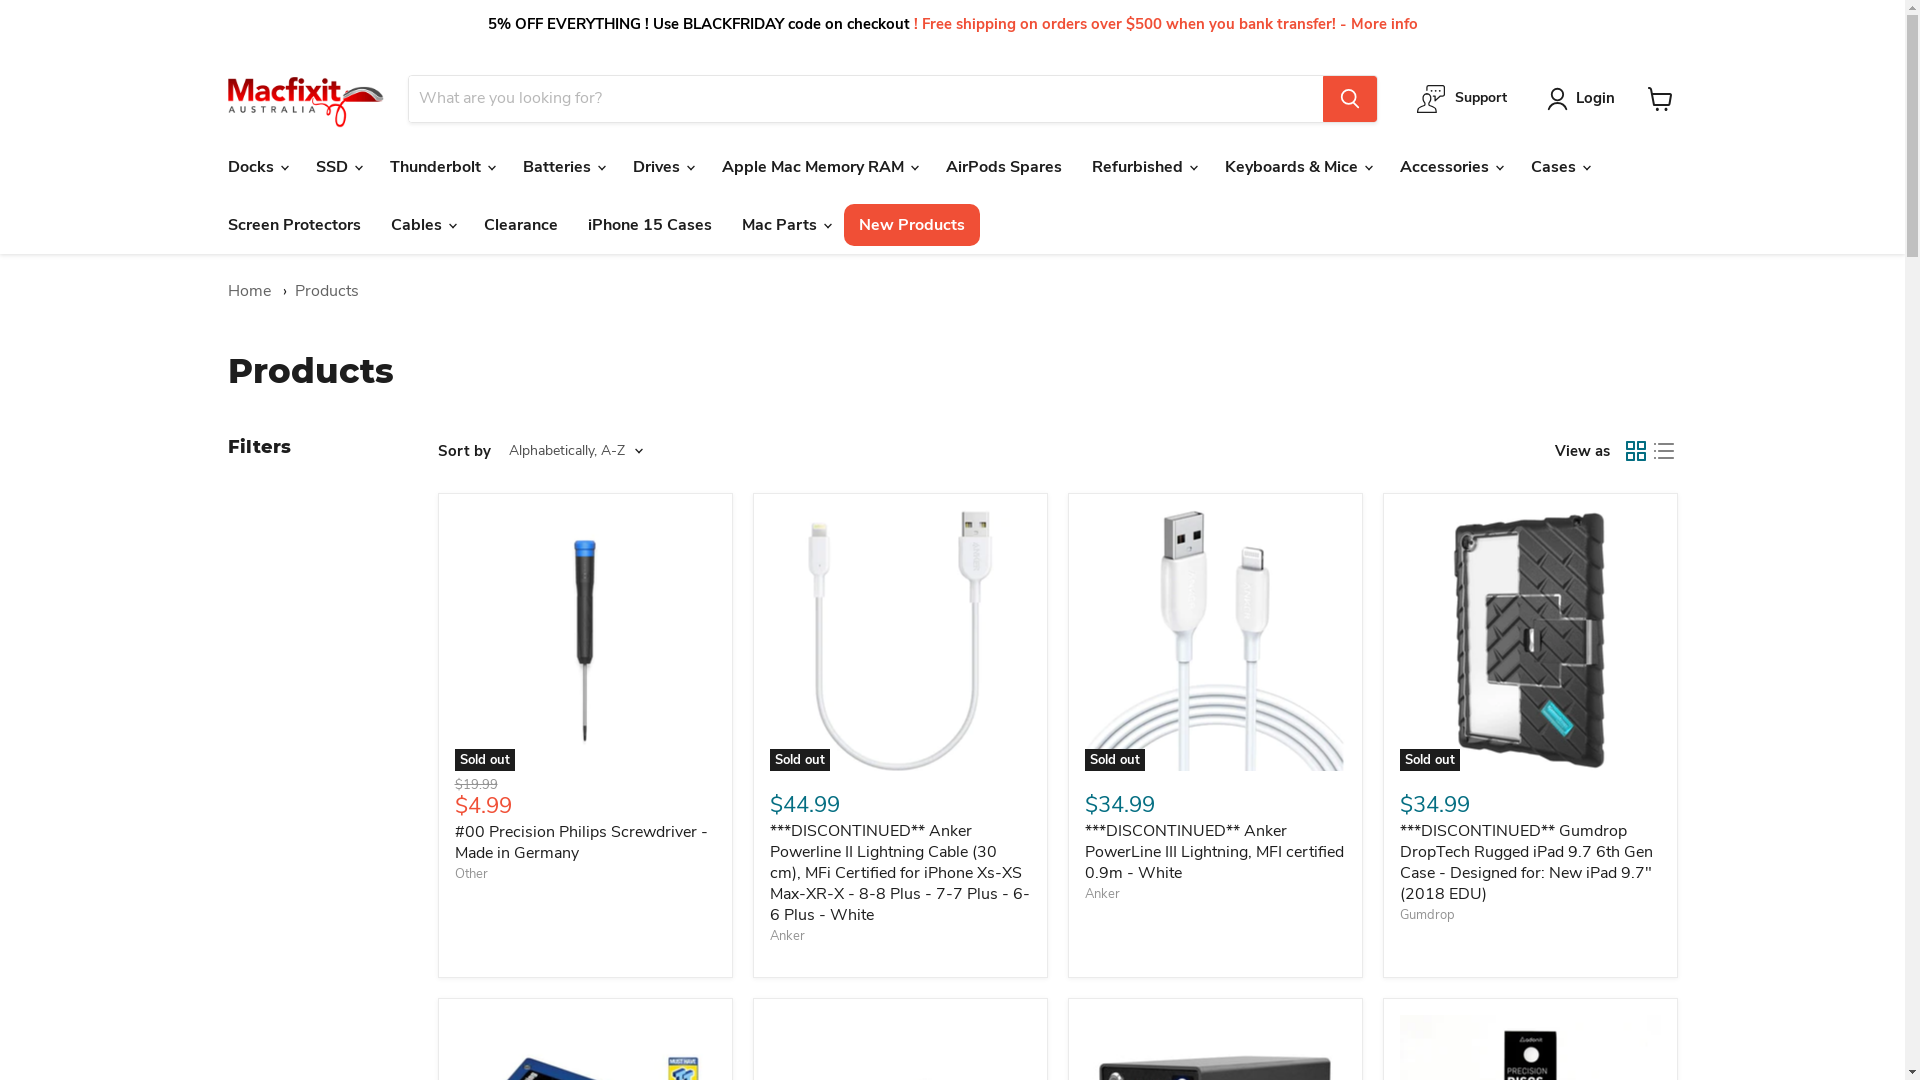  What do you see at coordinates (912, 225) in the screenshot?
I see `New Products` at bounding box center [912, 225].